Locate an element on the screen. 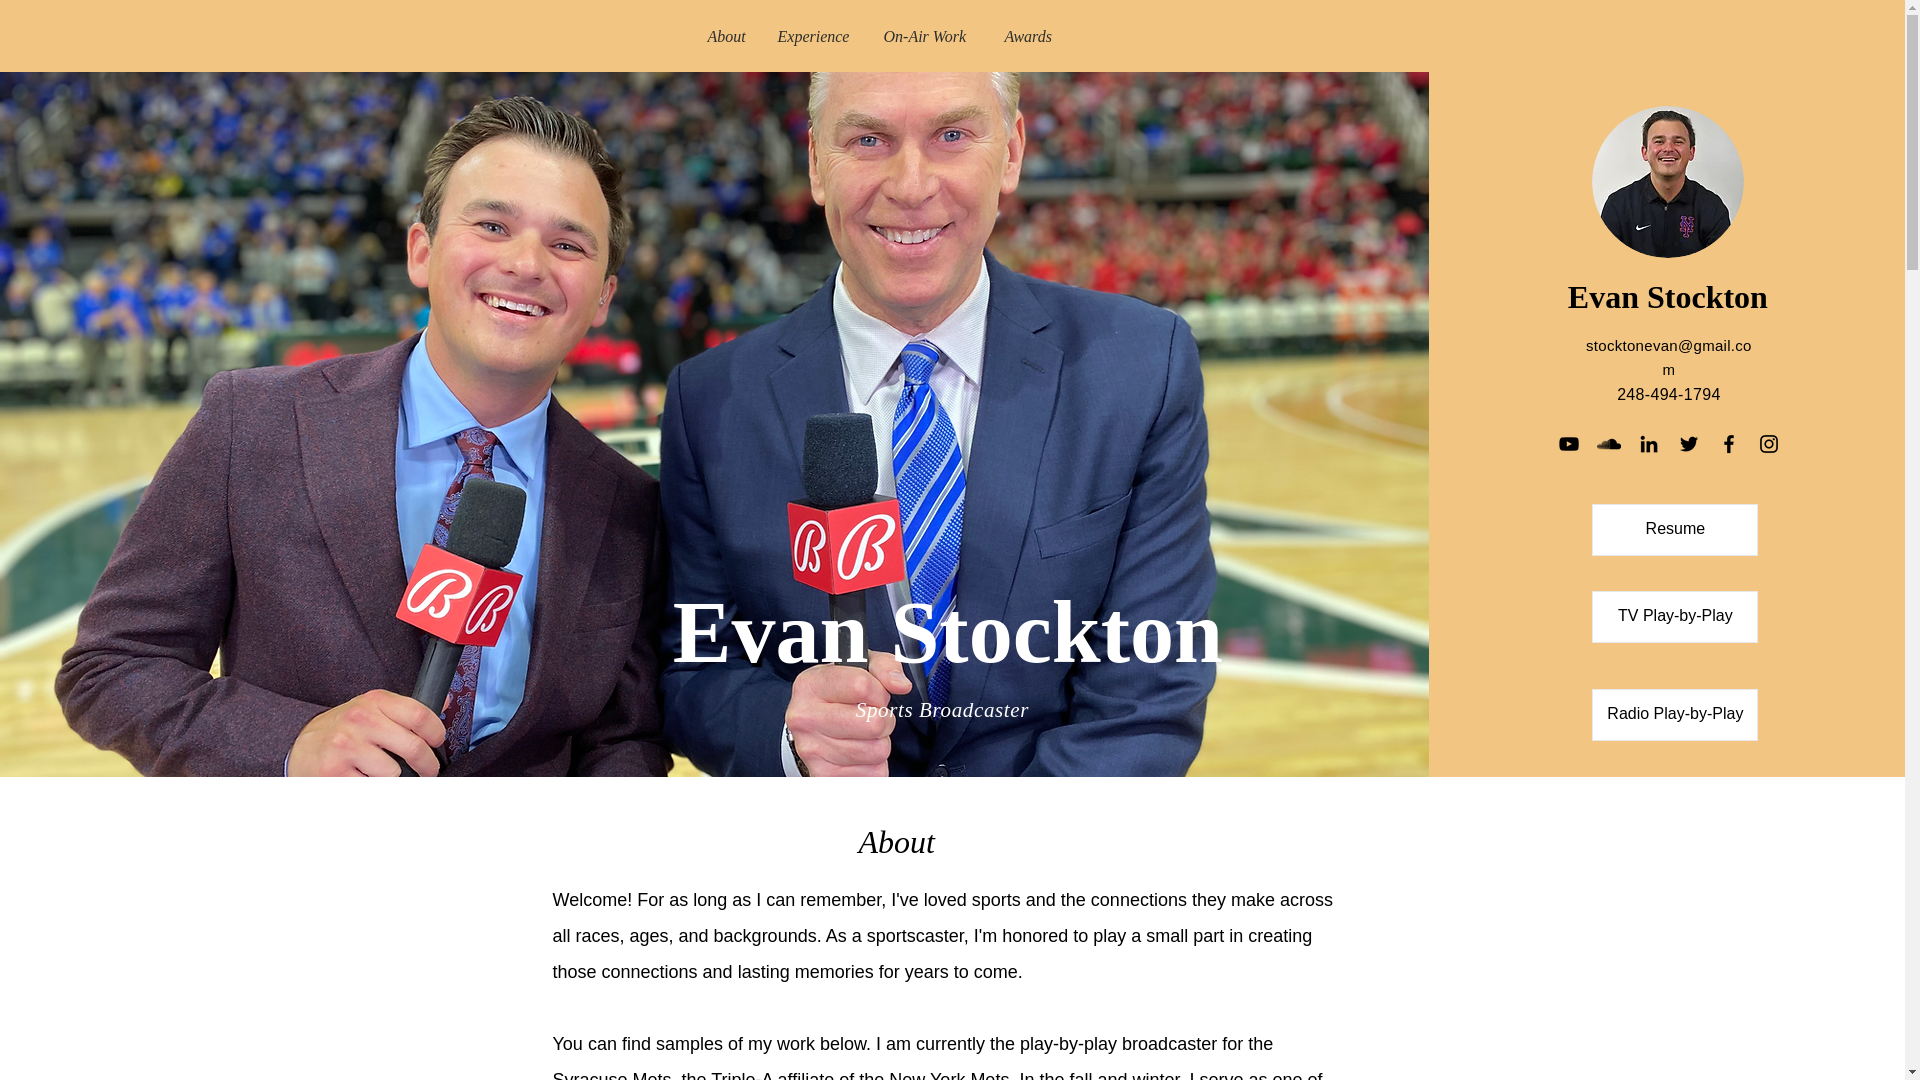 Image resolution: width=1920 pixels, height=1080 pixels. Experience is located at coordinates (814, 36).